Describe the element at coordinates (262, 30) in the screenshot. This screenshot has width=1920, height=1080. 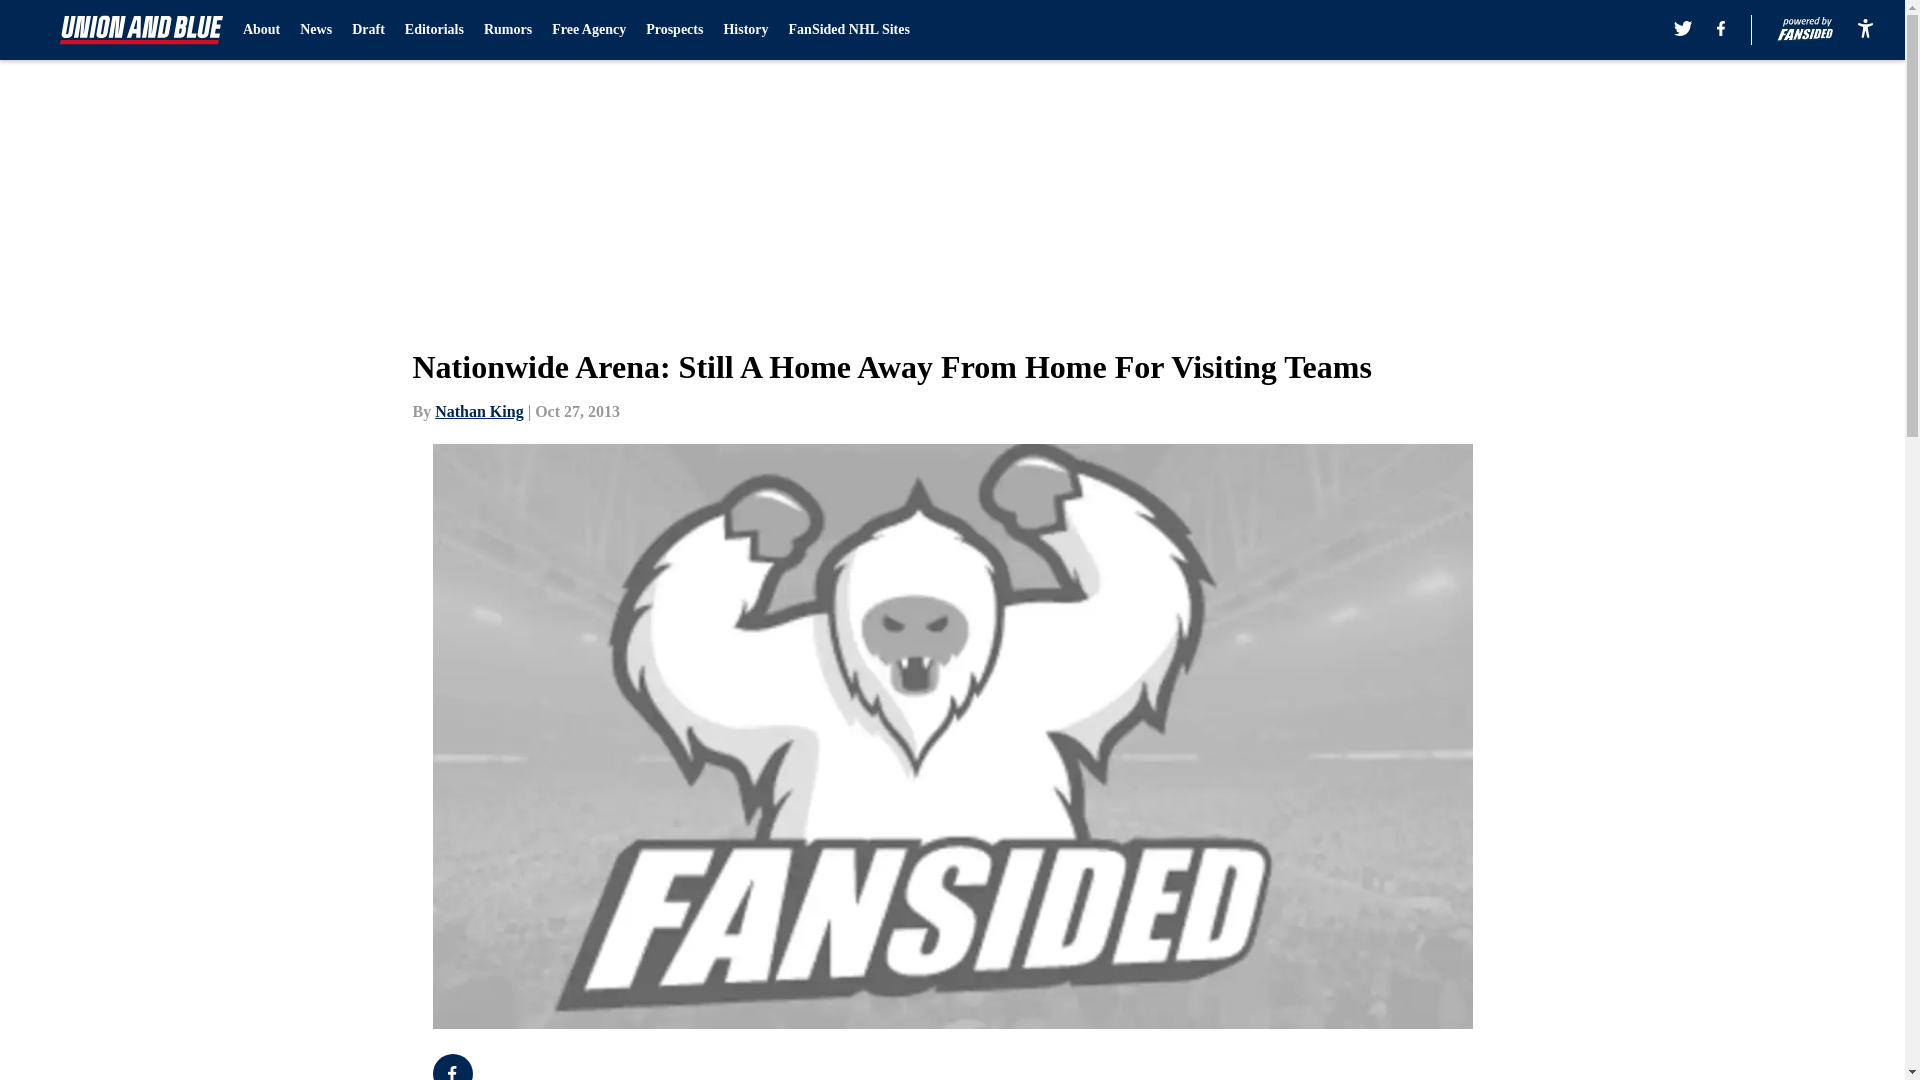
I see `About` at that location.